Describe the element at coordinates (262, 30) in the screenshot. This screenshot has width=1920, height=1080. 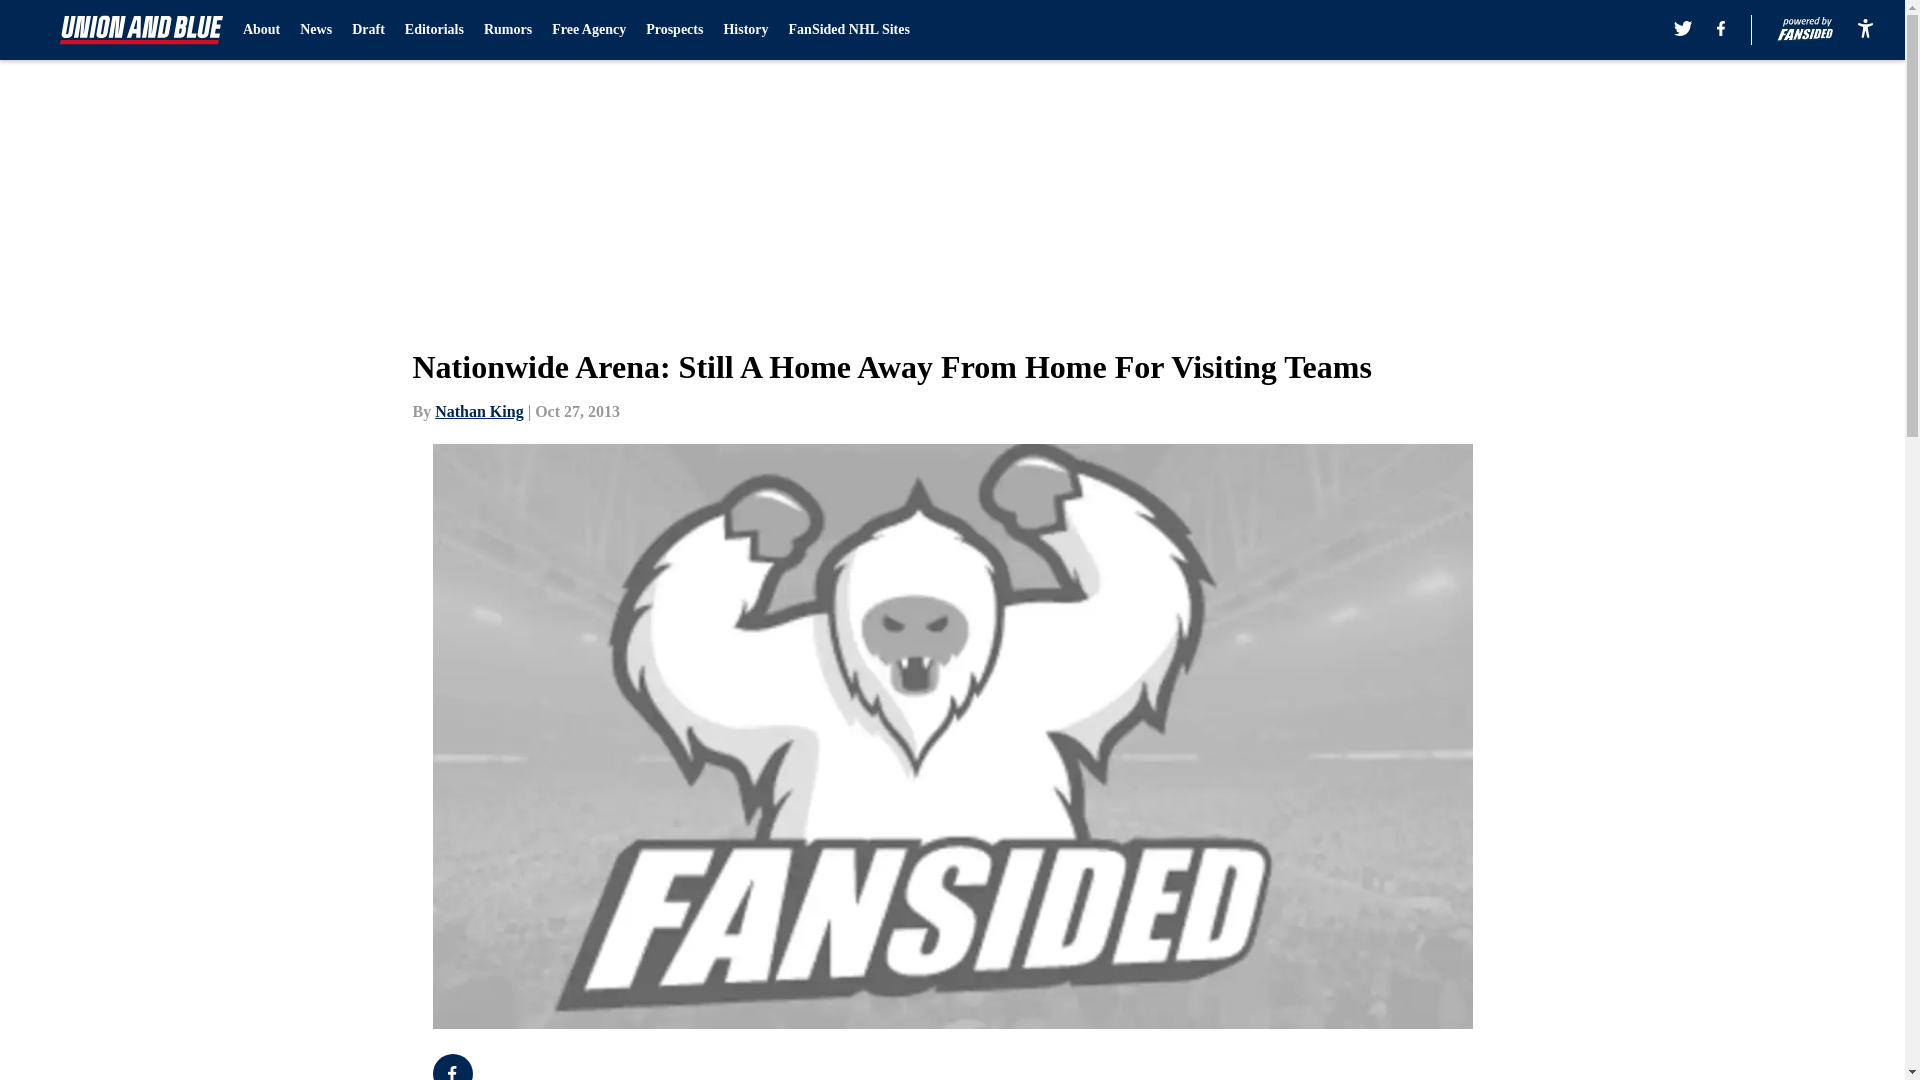
I see `About` at that location.